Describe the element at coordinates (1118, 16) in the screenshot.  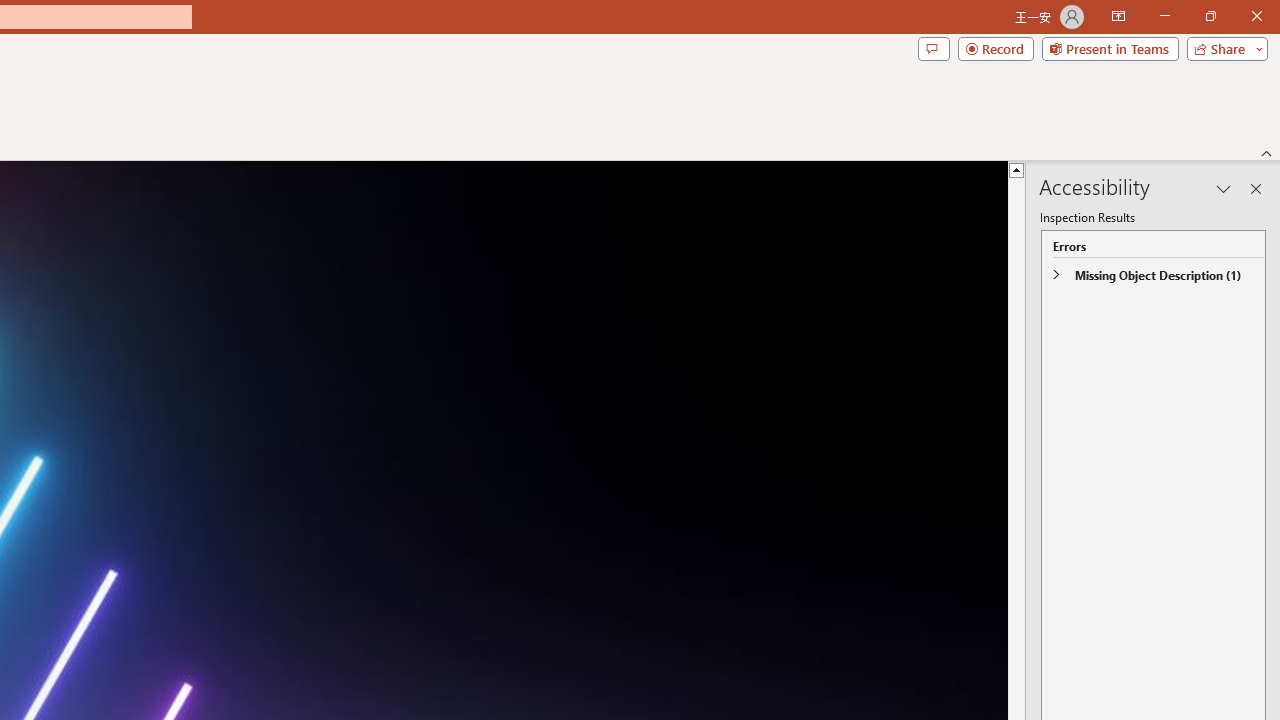
I see `Ribbon Display Options` at that location.